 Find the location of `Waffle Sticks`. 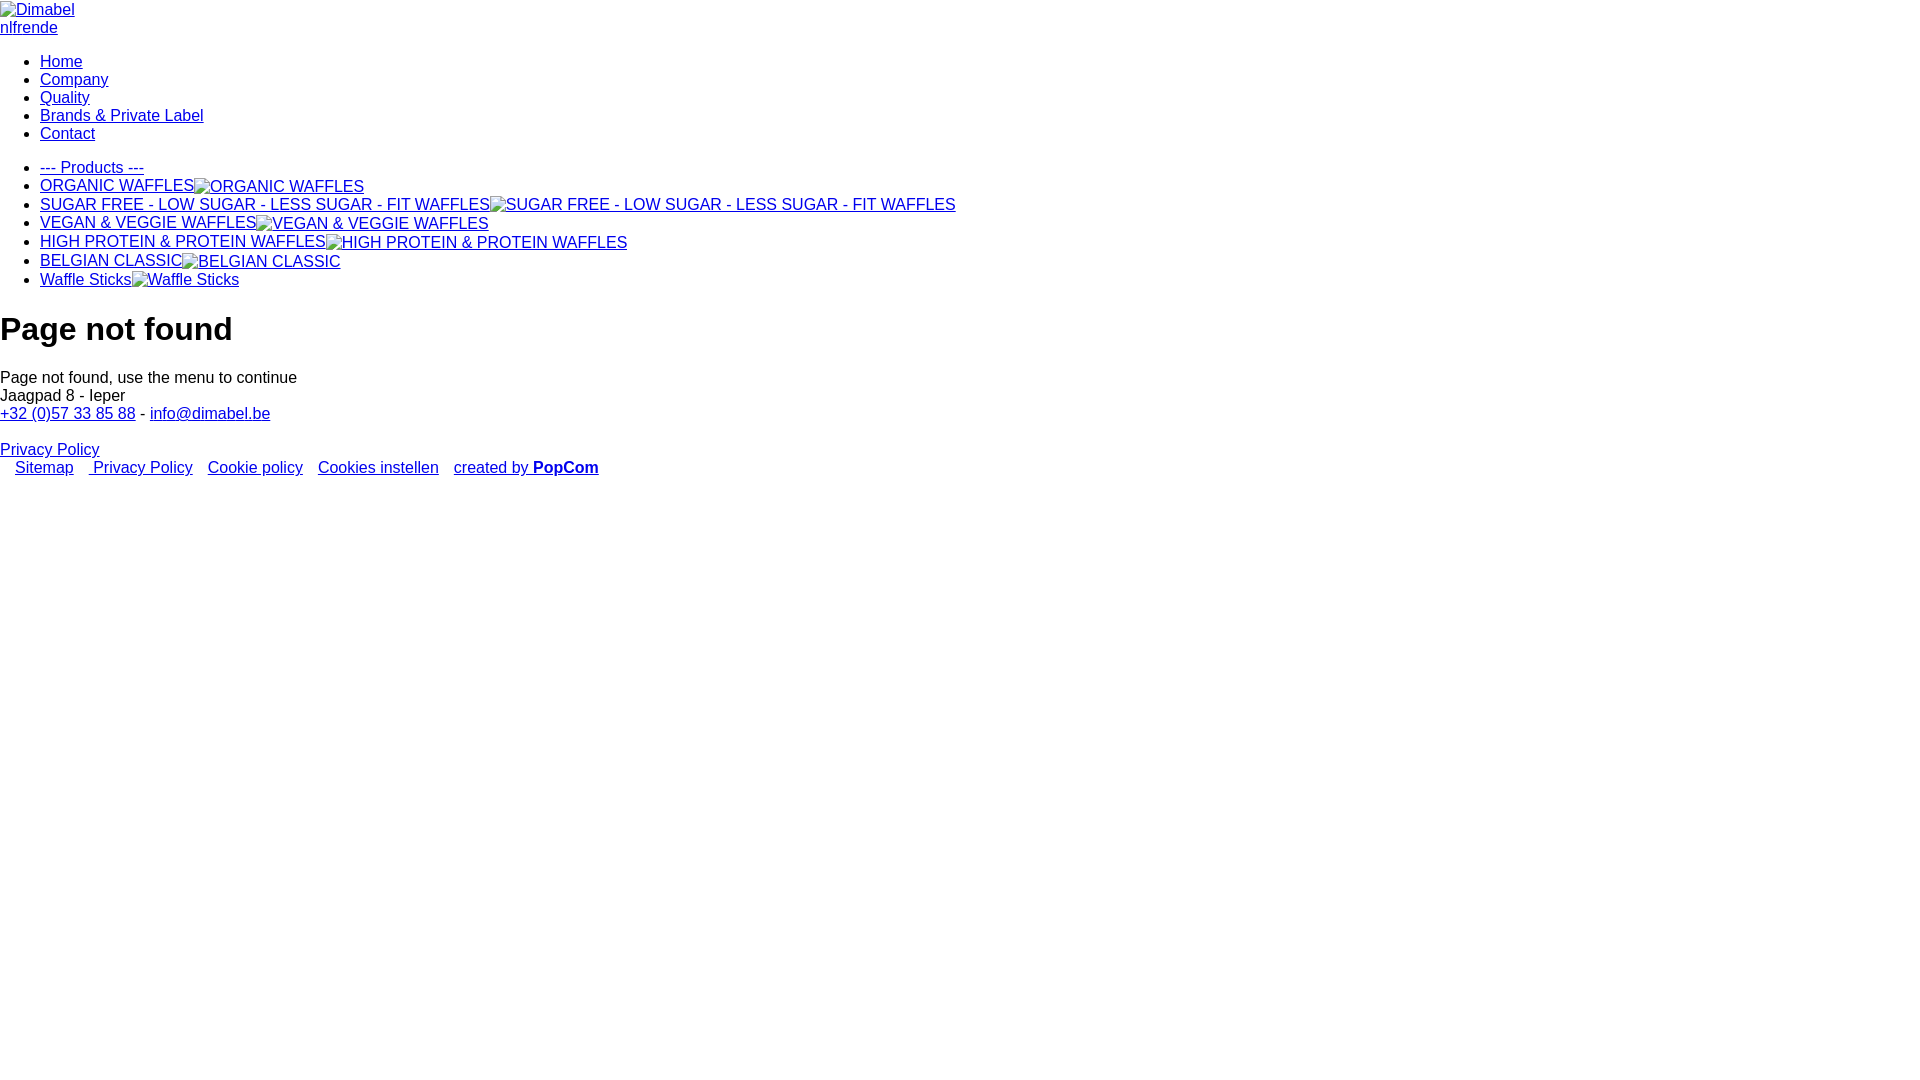

Waffle Sticks is located at coordinates (140, 280).